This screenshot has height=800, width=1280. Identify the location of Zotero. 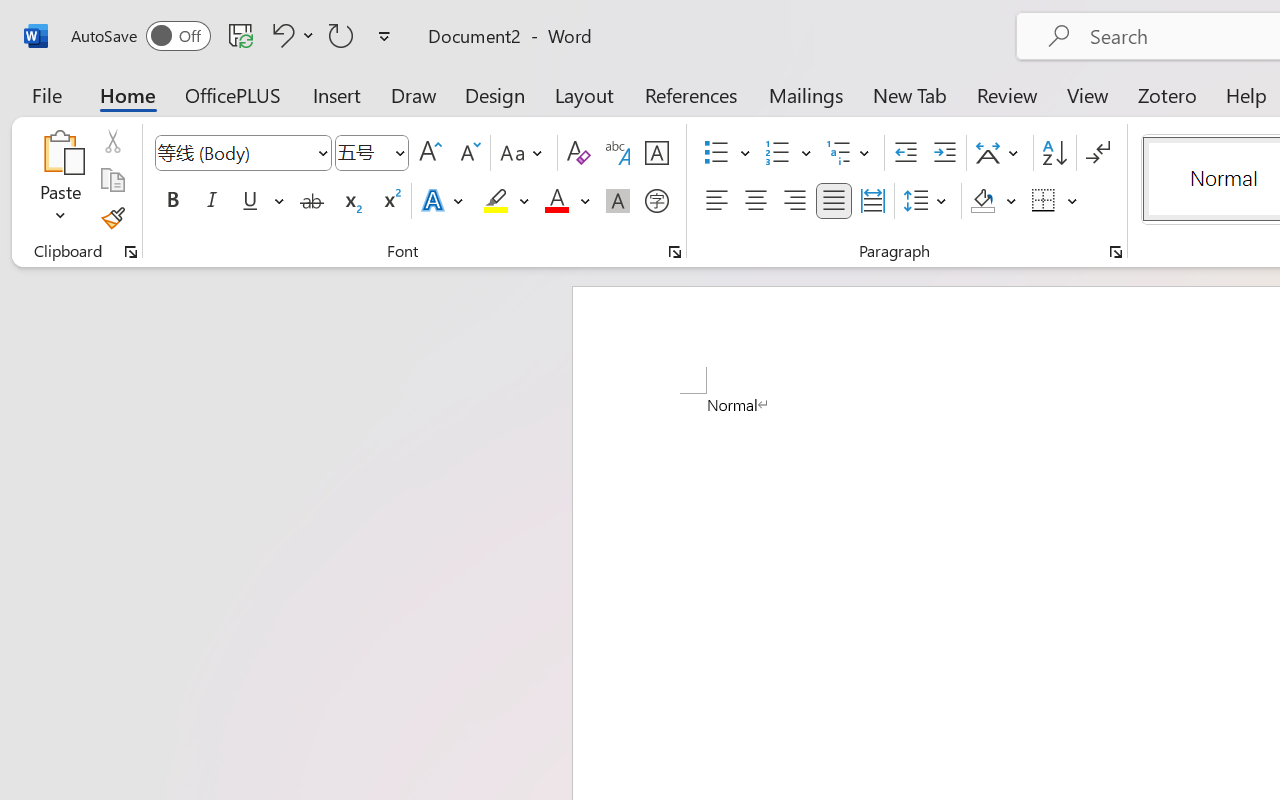
(1166, 94).